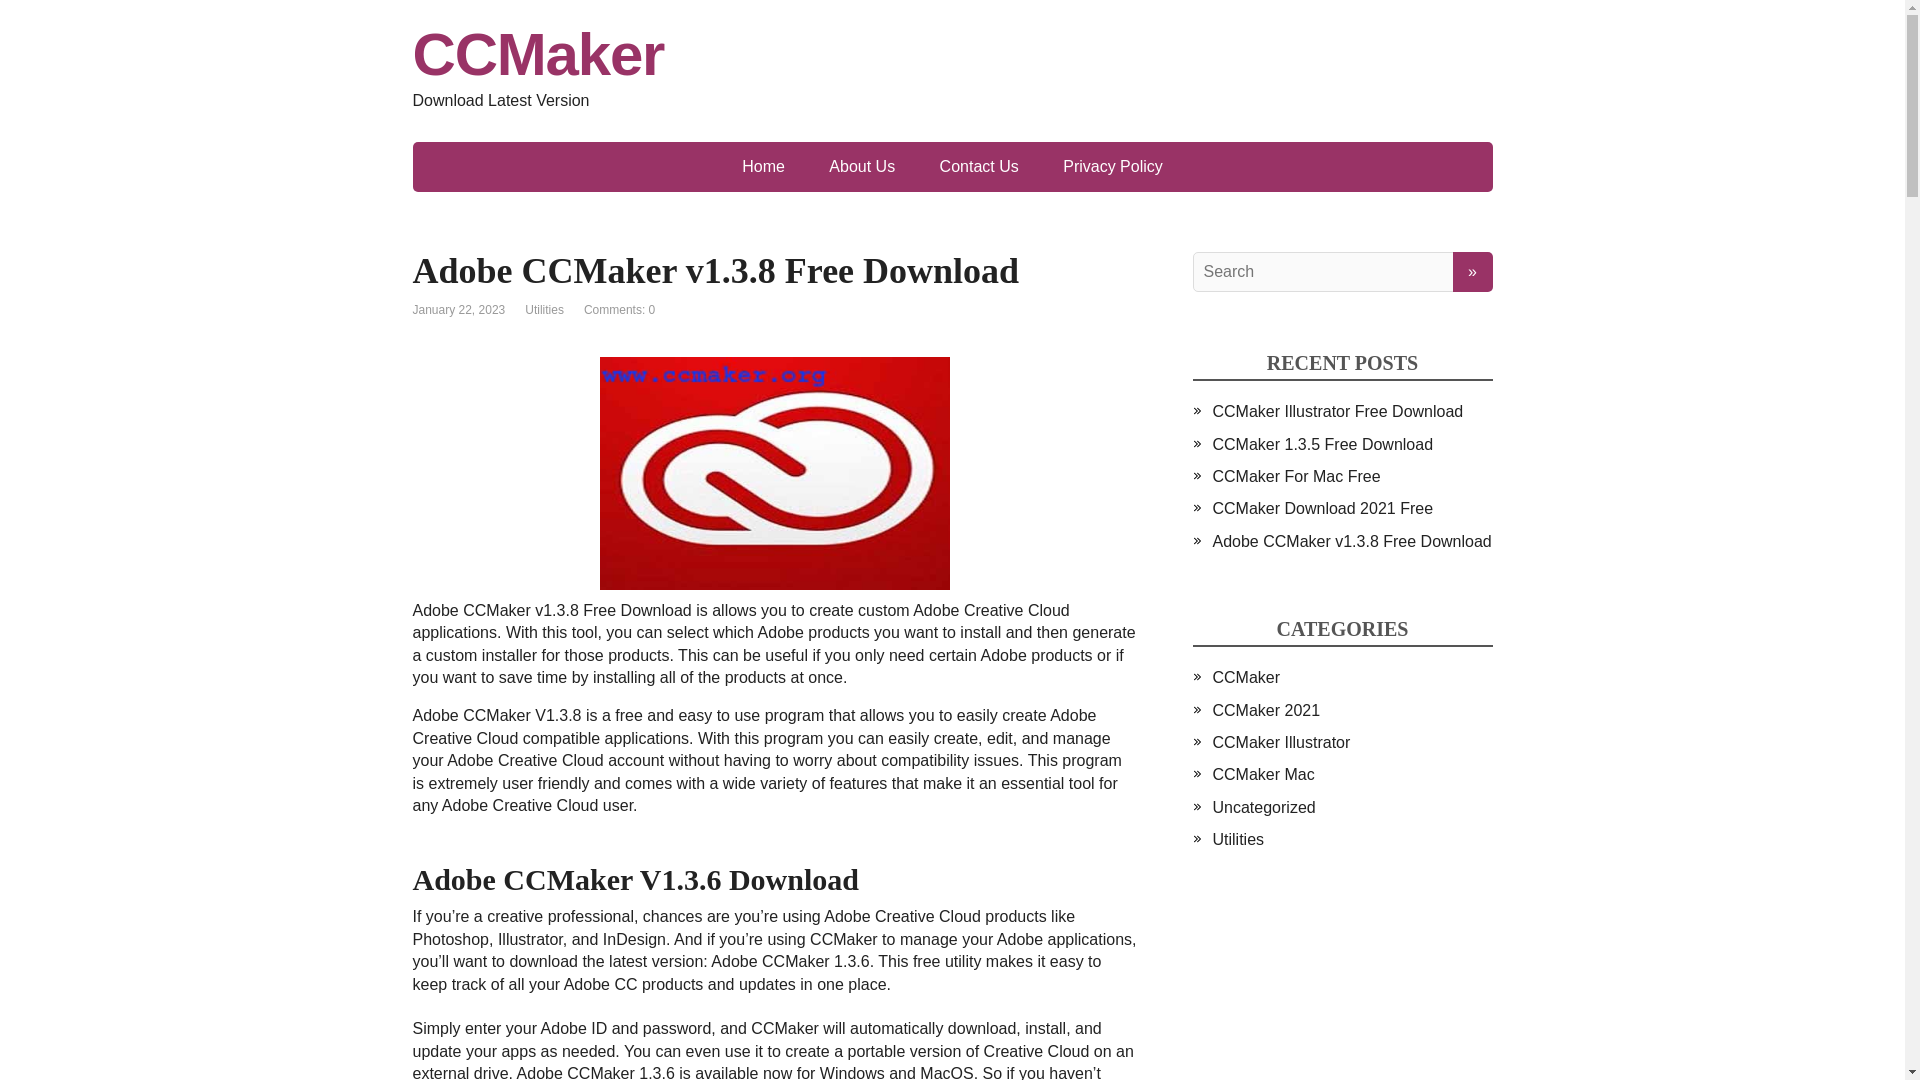 This screenshot has width=1920, height=1080. Describe the element at coordinates (1112, 166) in the screenshot. I see `Privacy Policy` at that location.